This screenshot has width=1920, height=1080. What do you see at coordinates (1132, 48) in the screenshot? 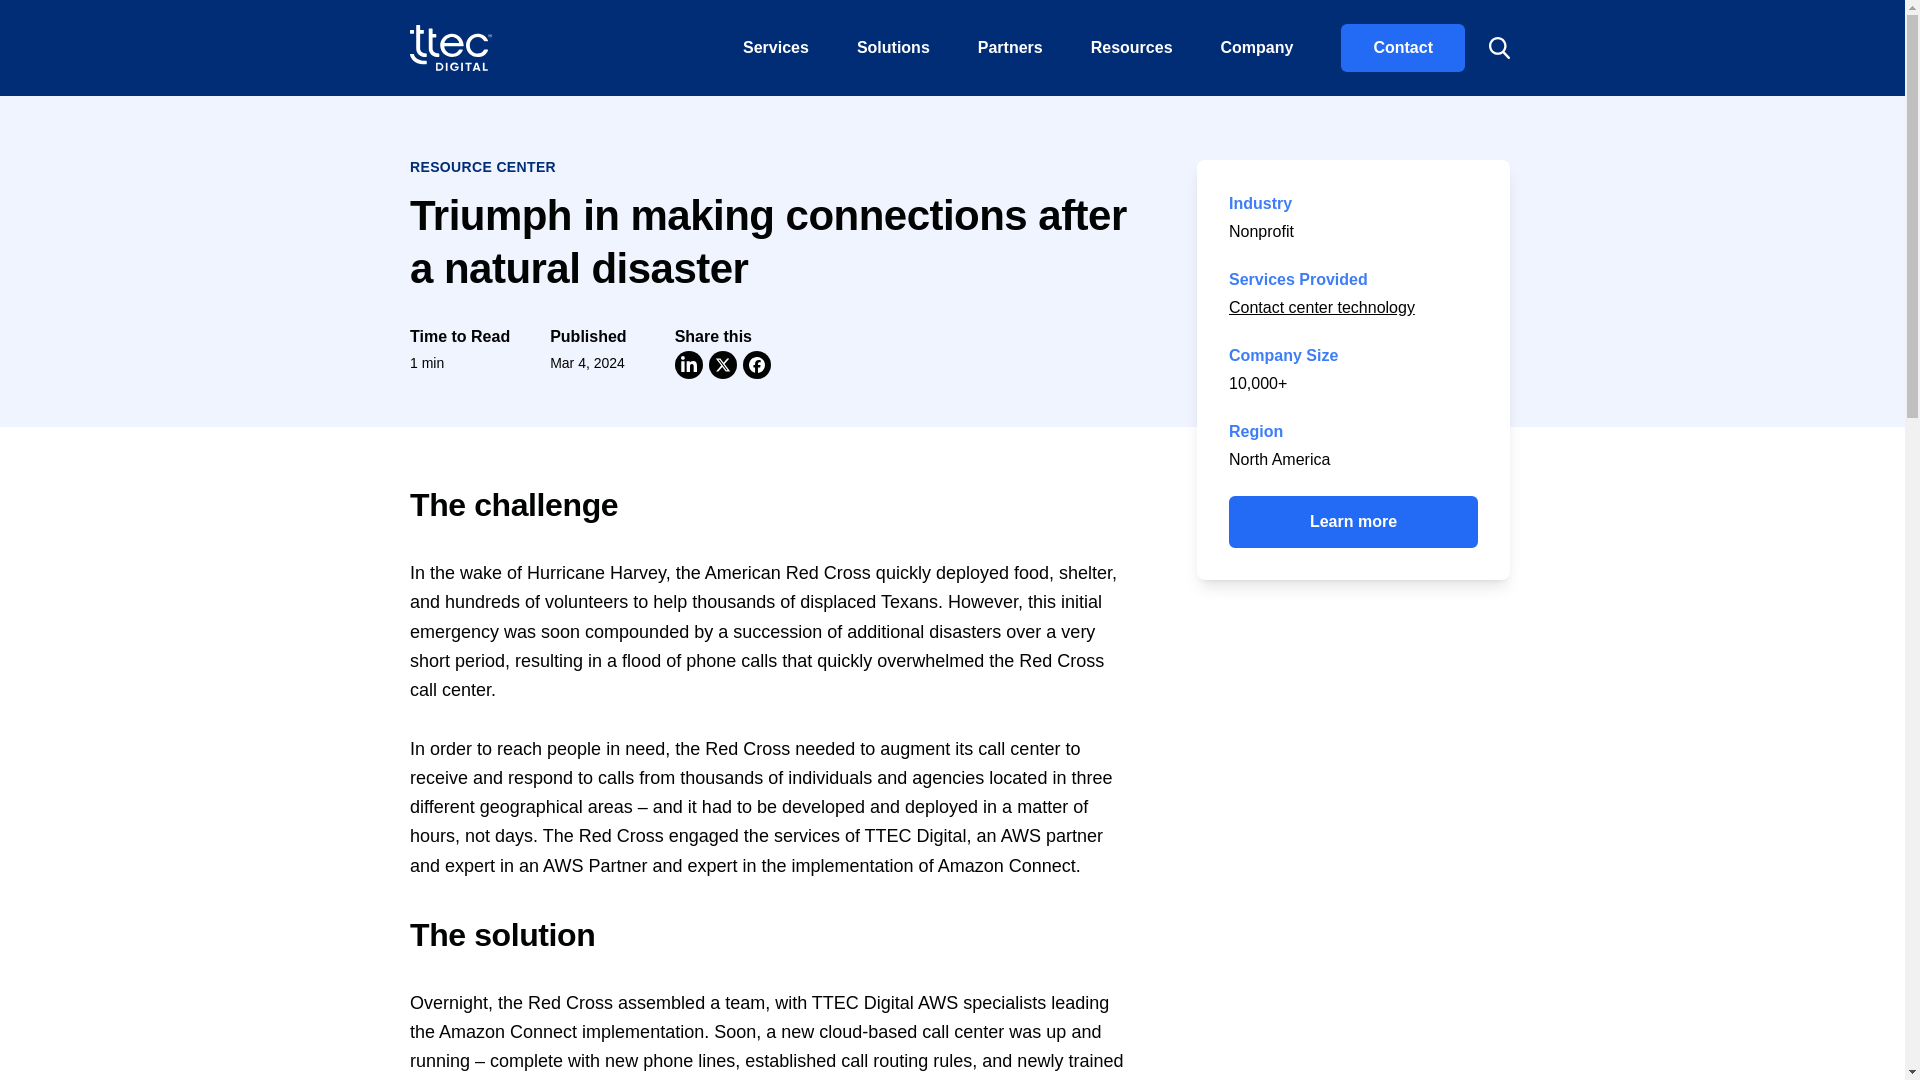
I see `Resources` at bounding box center [1132, 48].